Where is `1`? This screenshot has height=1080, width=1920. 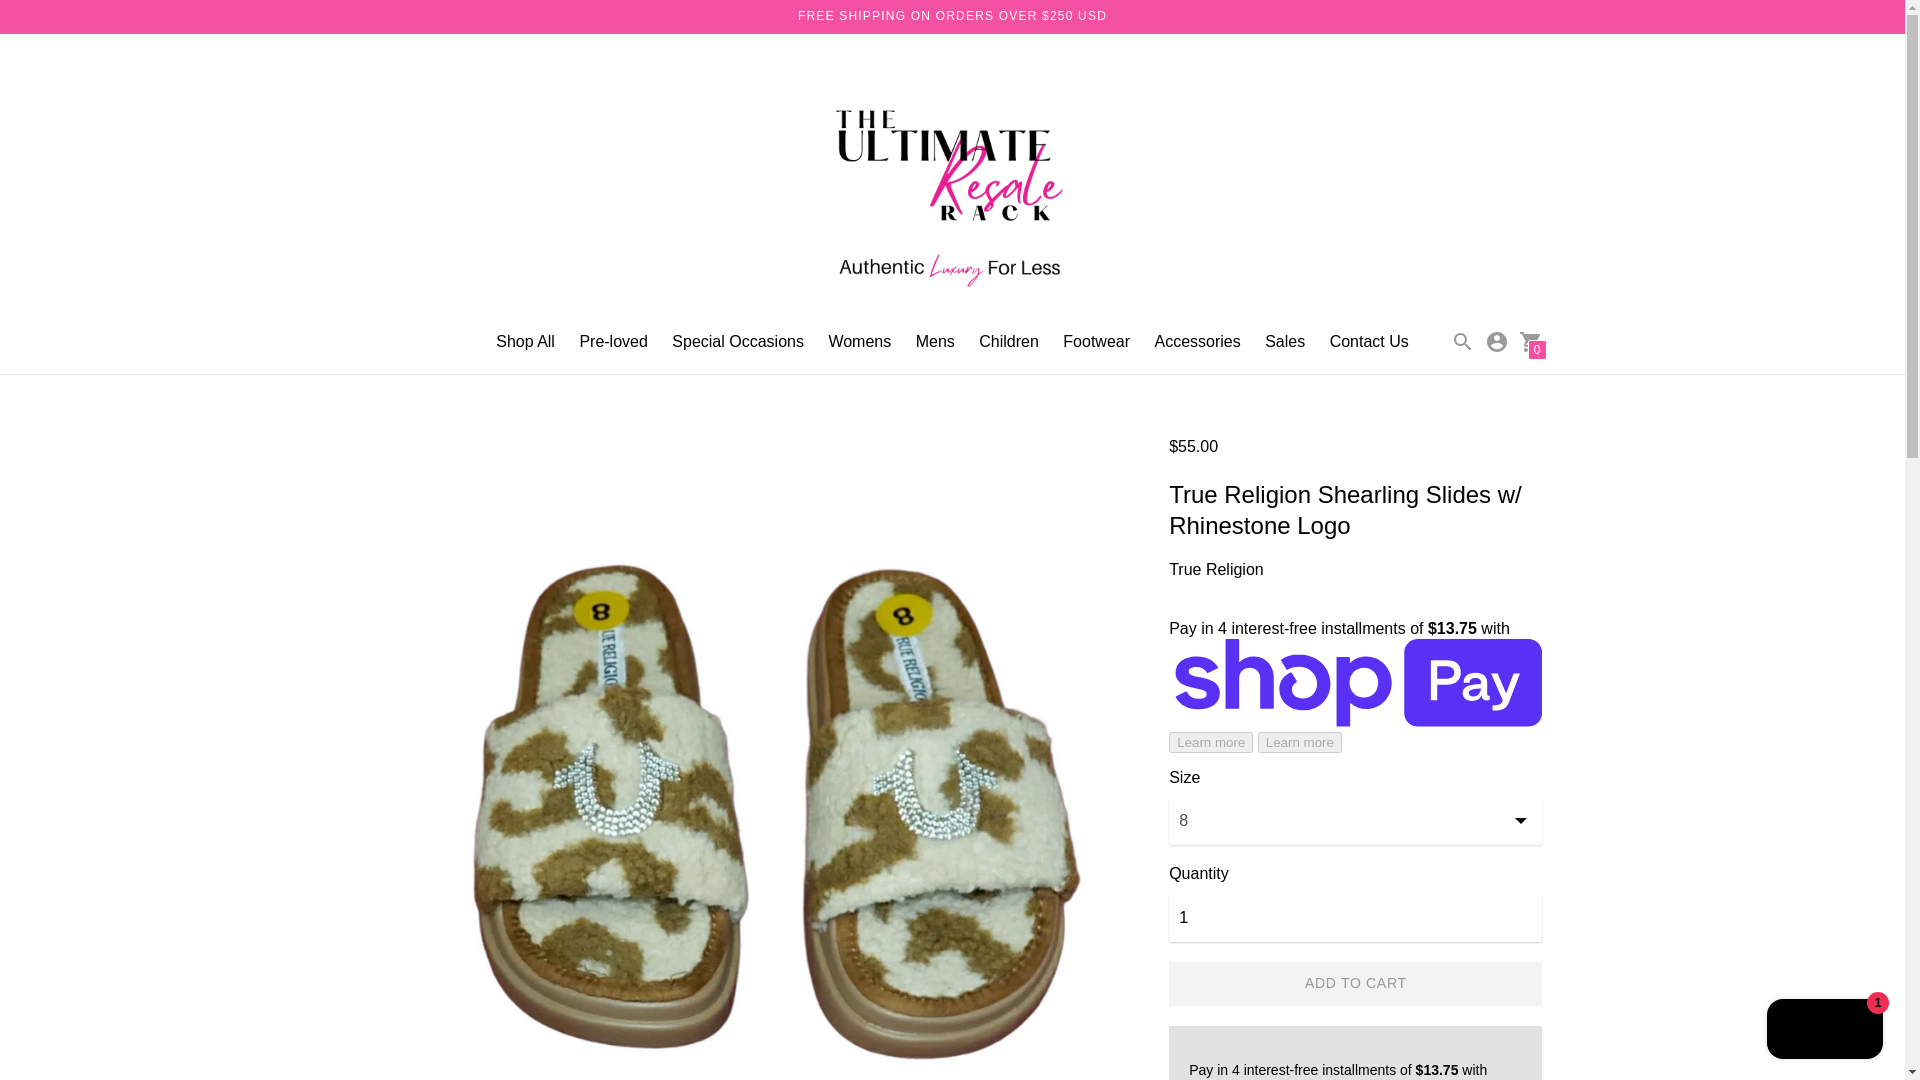 1 is located at coordinates (1355, 918).